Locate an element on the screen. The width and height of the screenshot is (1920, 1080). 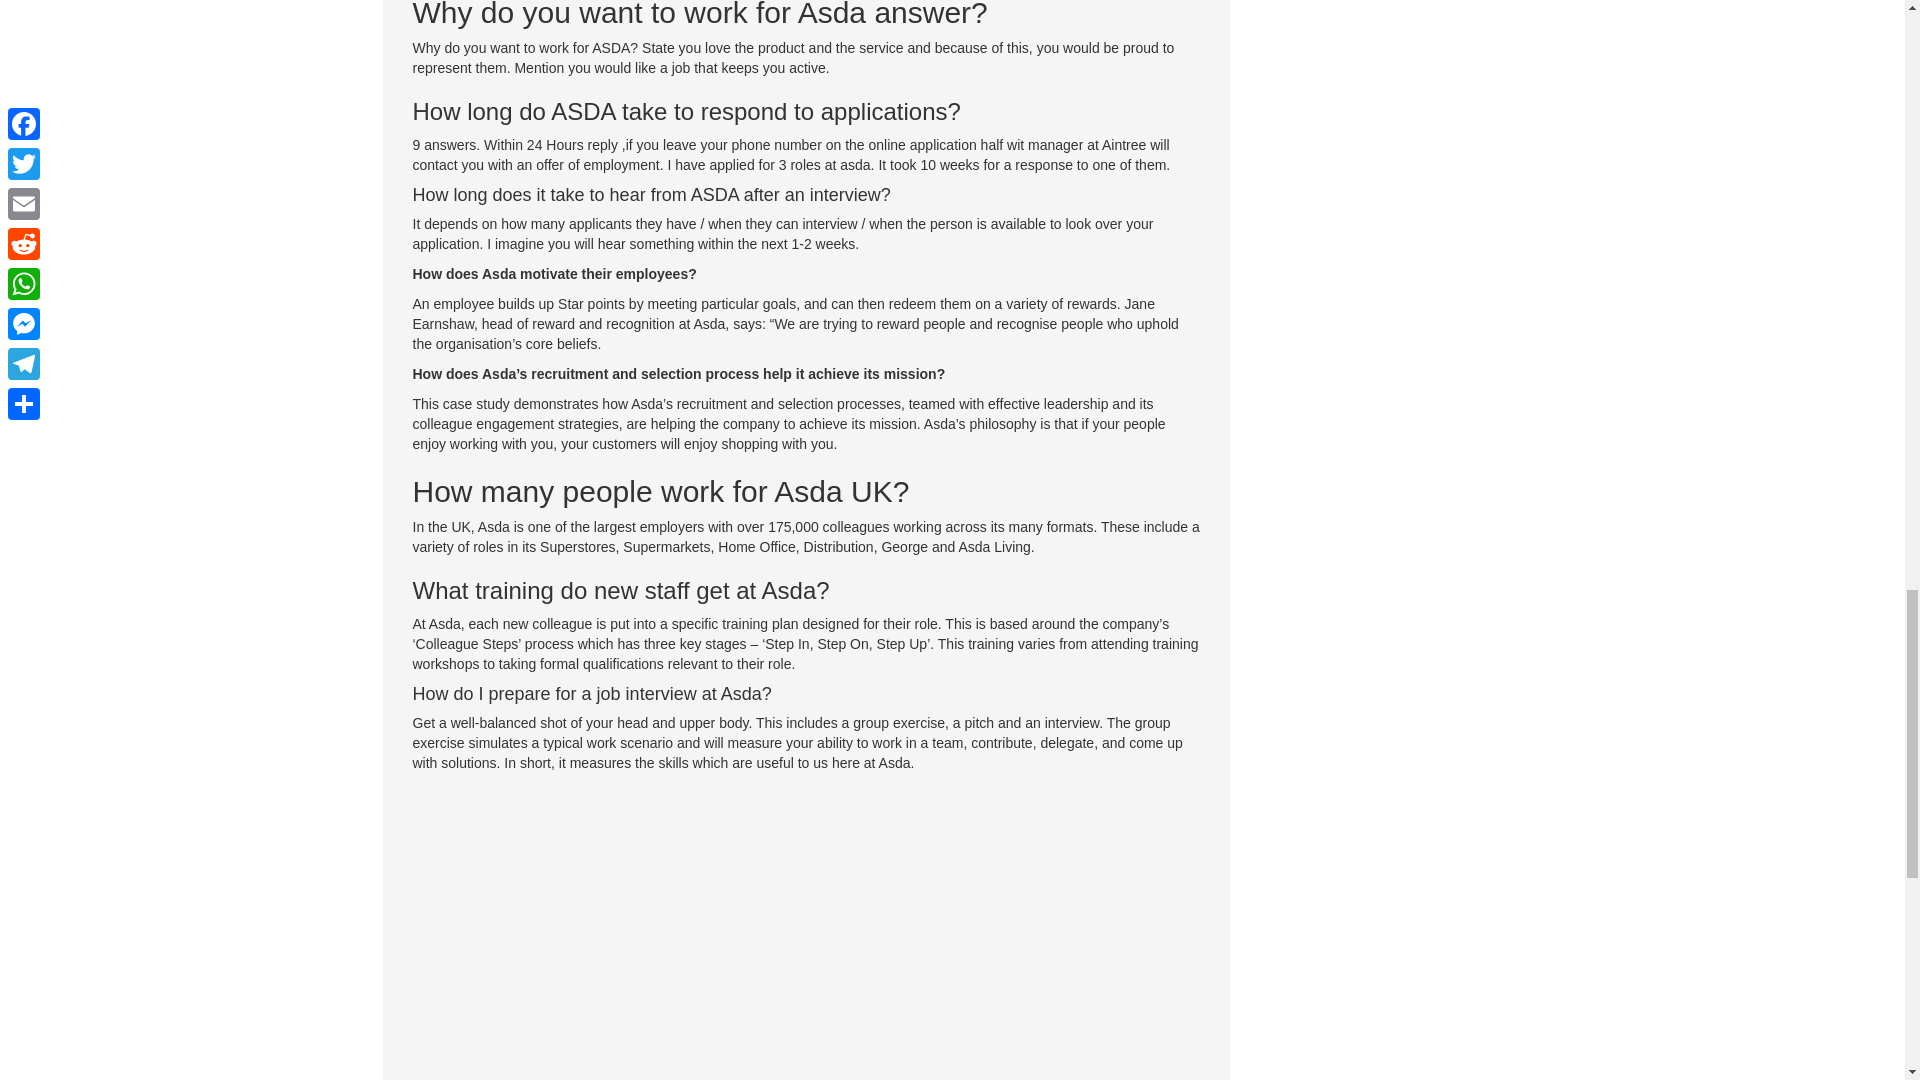
ASDA Job Application Process - Interview Questions 2022 is located at coordinates (806, 932).